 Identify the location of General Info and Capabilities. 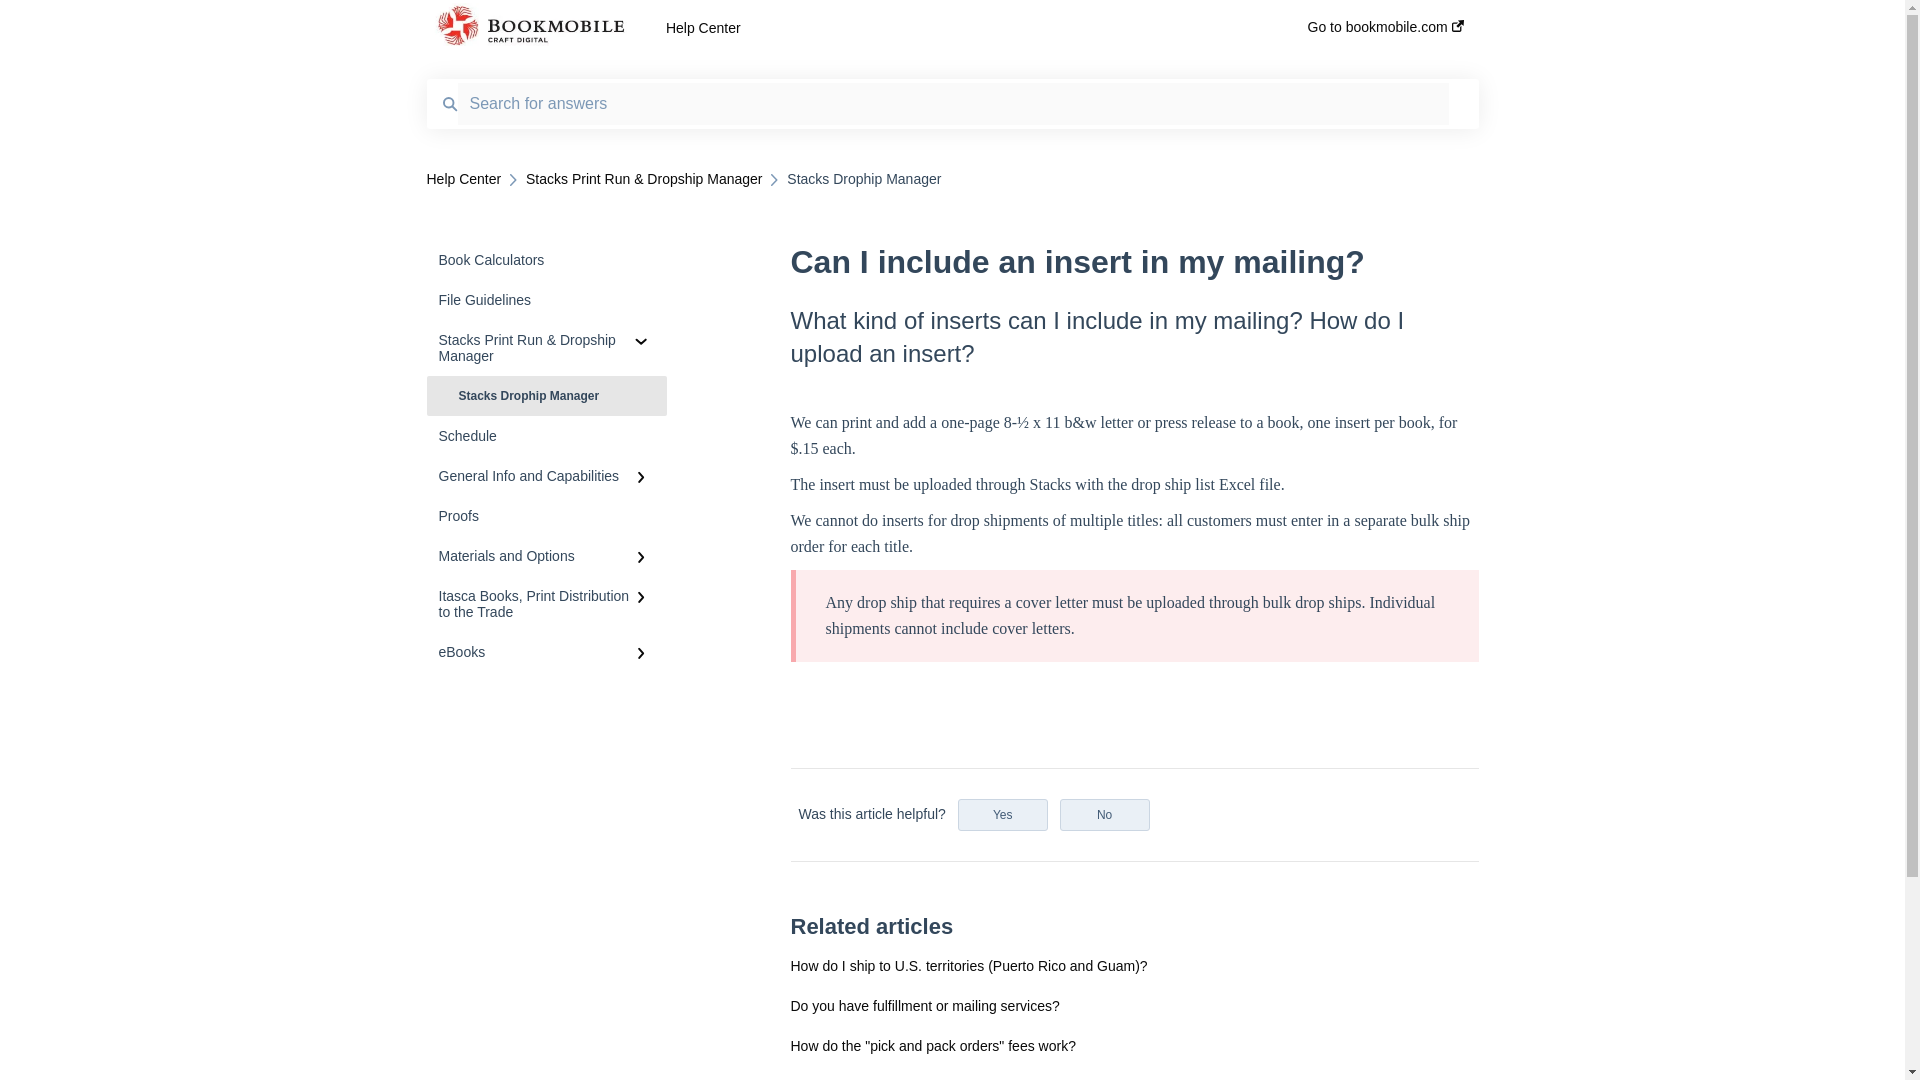
(546, 475).